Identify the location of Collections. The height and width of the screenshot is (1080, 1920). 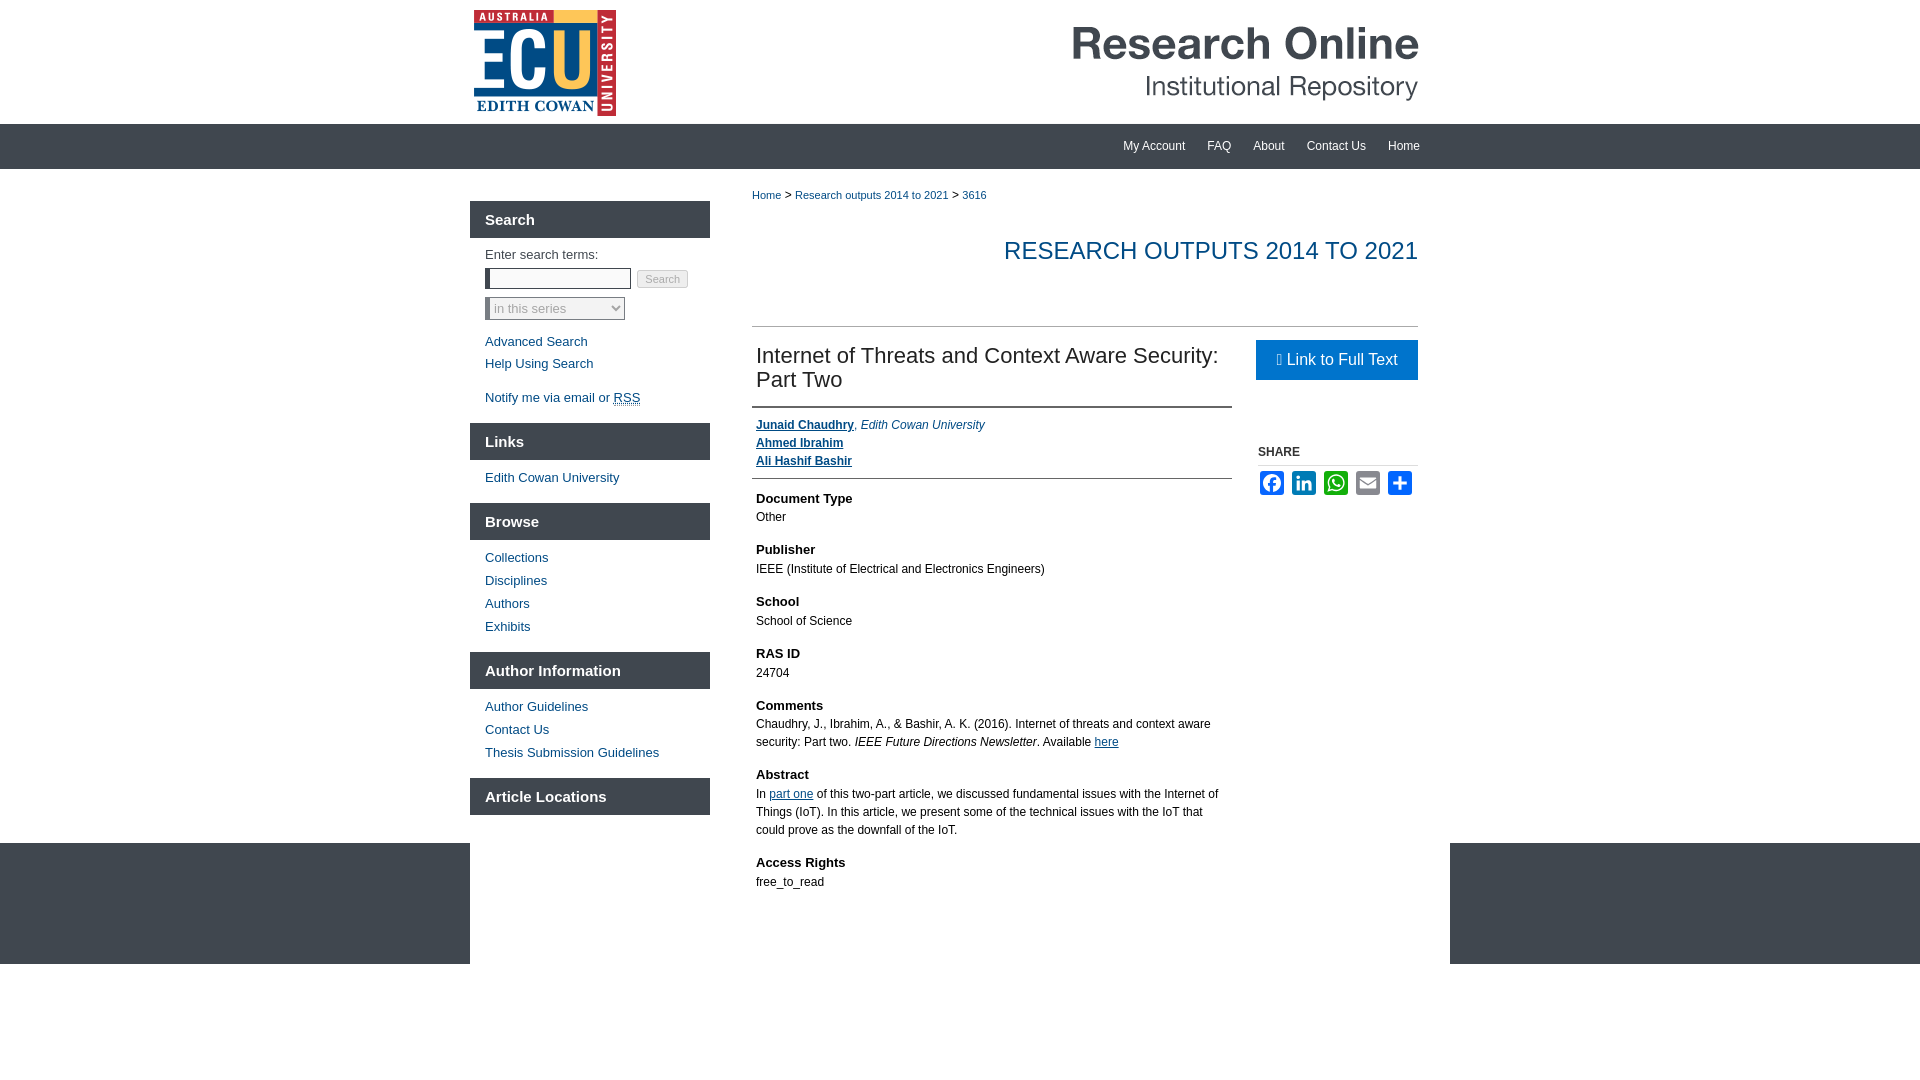
(598, 556).